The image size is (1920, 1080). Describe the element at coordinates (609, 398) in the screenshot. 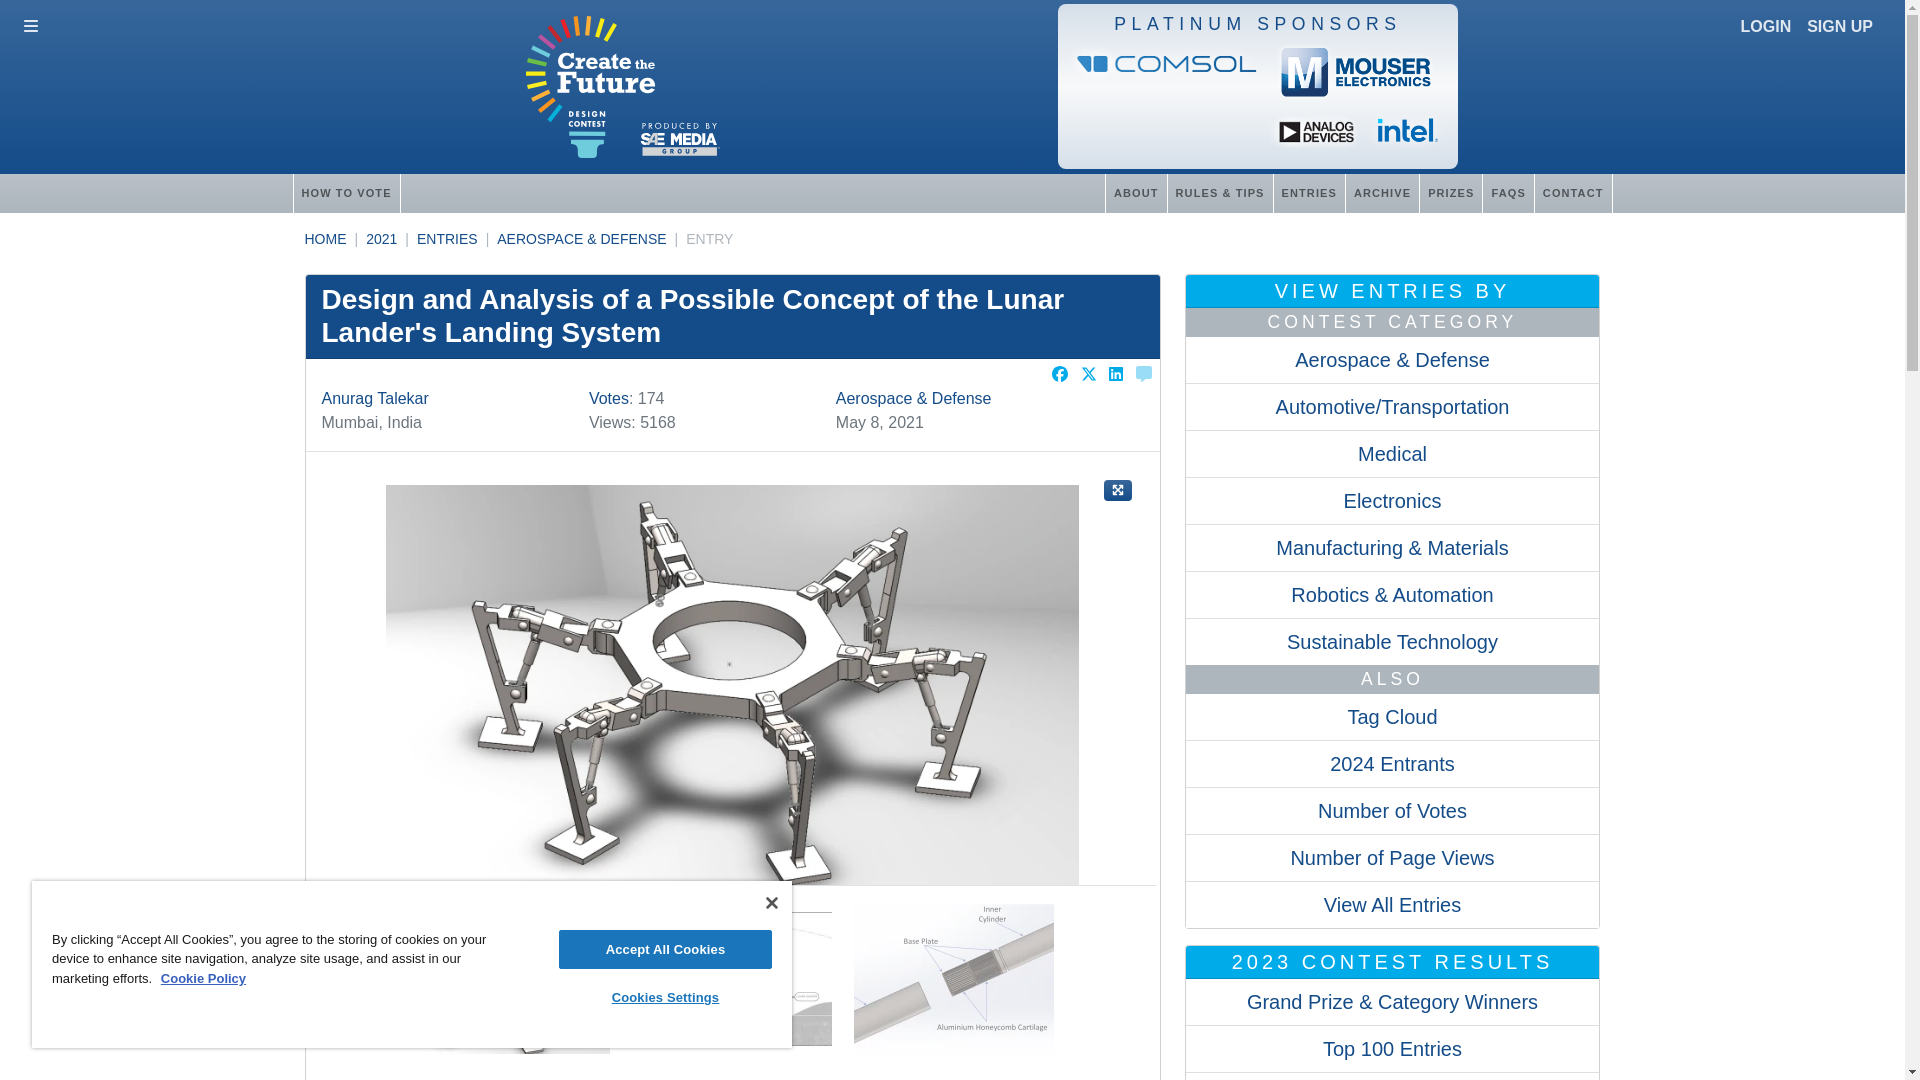

I see `Votes` at that location.